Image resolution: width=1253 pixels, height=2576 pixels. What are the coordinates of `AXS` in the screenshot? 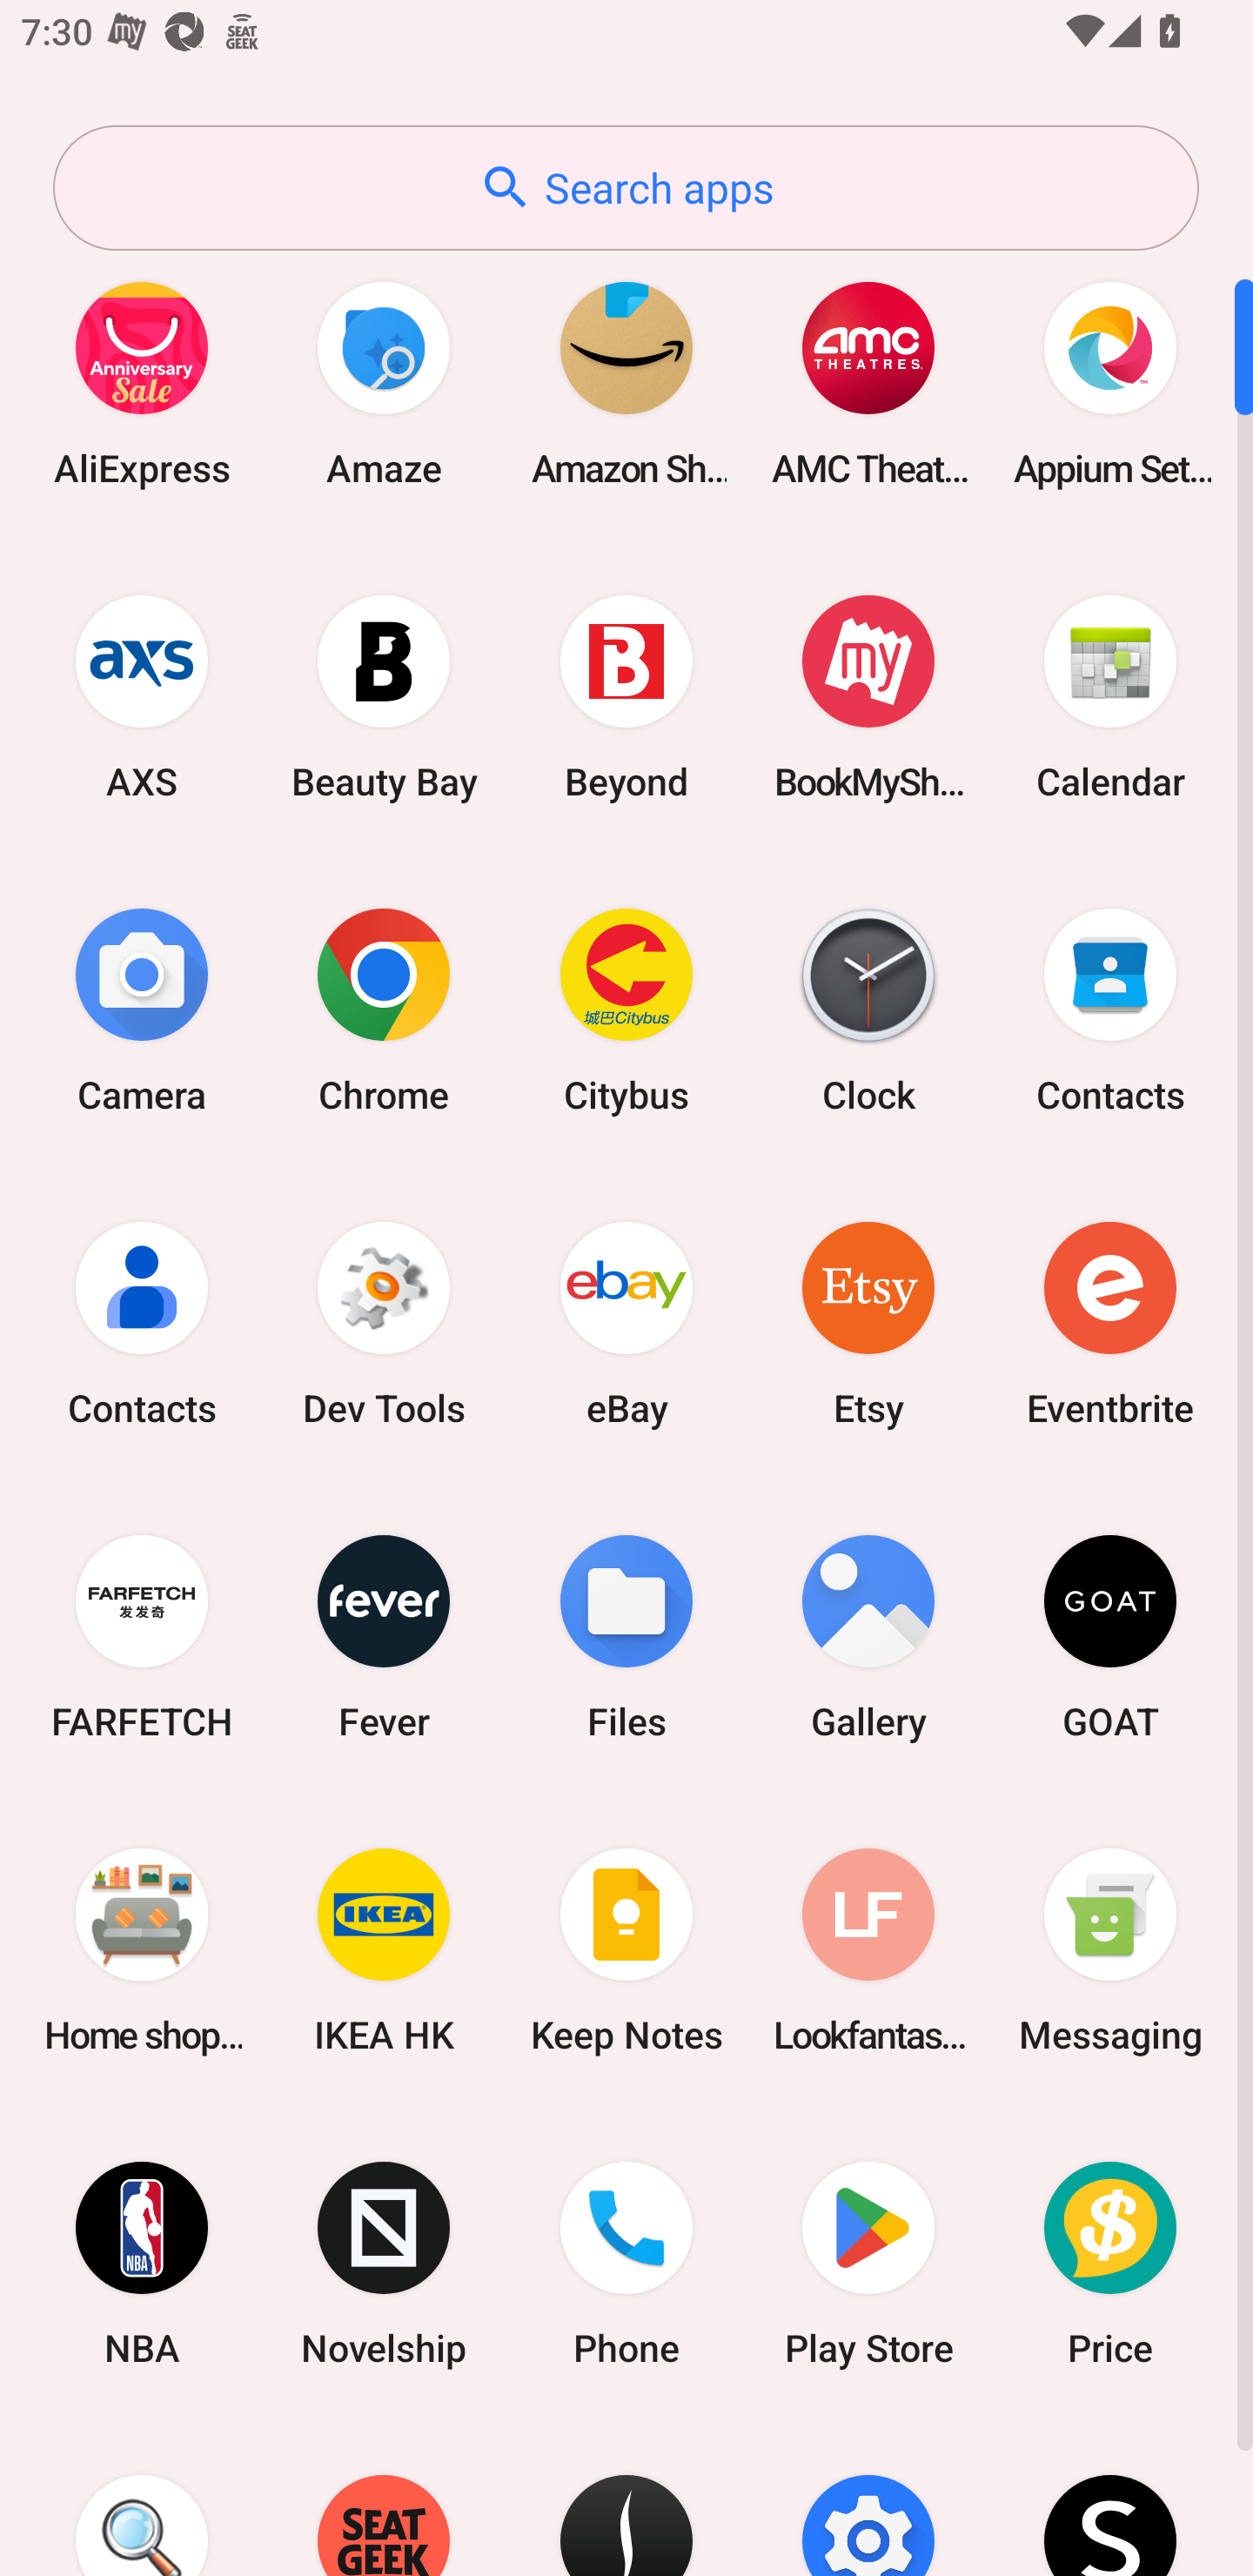 It's located at (142, 696).